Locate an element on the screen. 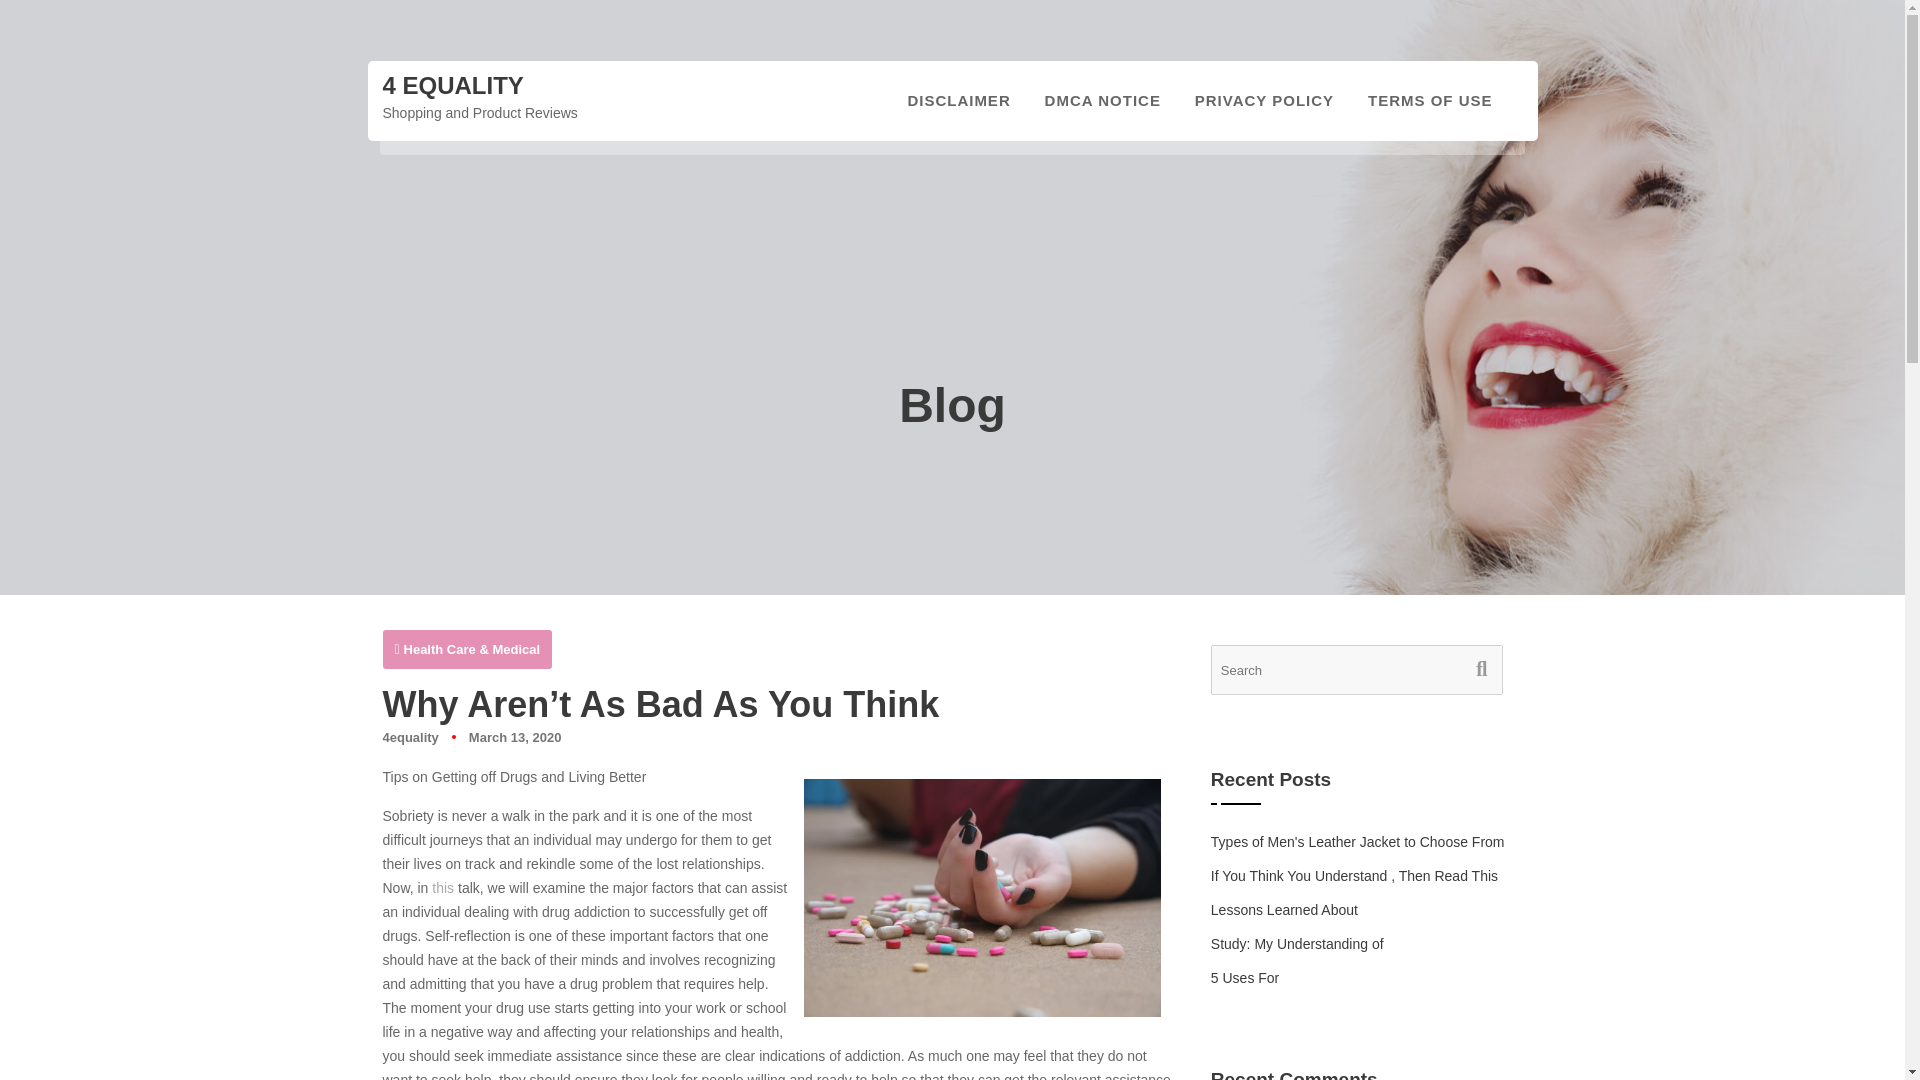 The image size is (1920, 1080). 4 EQUALITY is located at coordinates (452, 86).